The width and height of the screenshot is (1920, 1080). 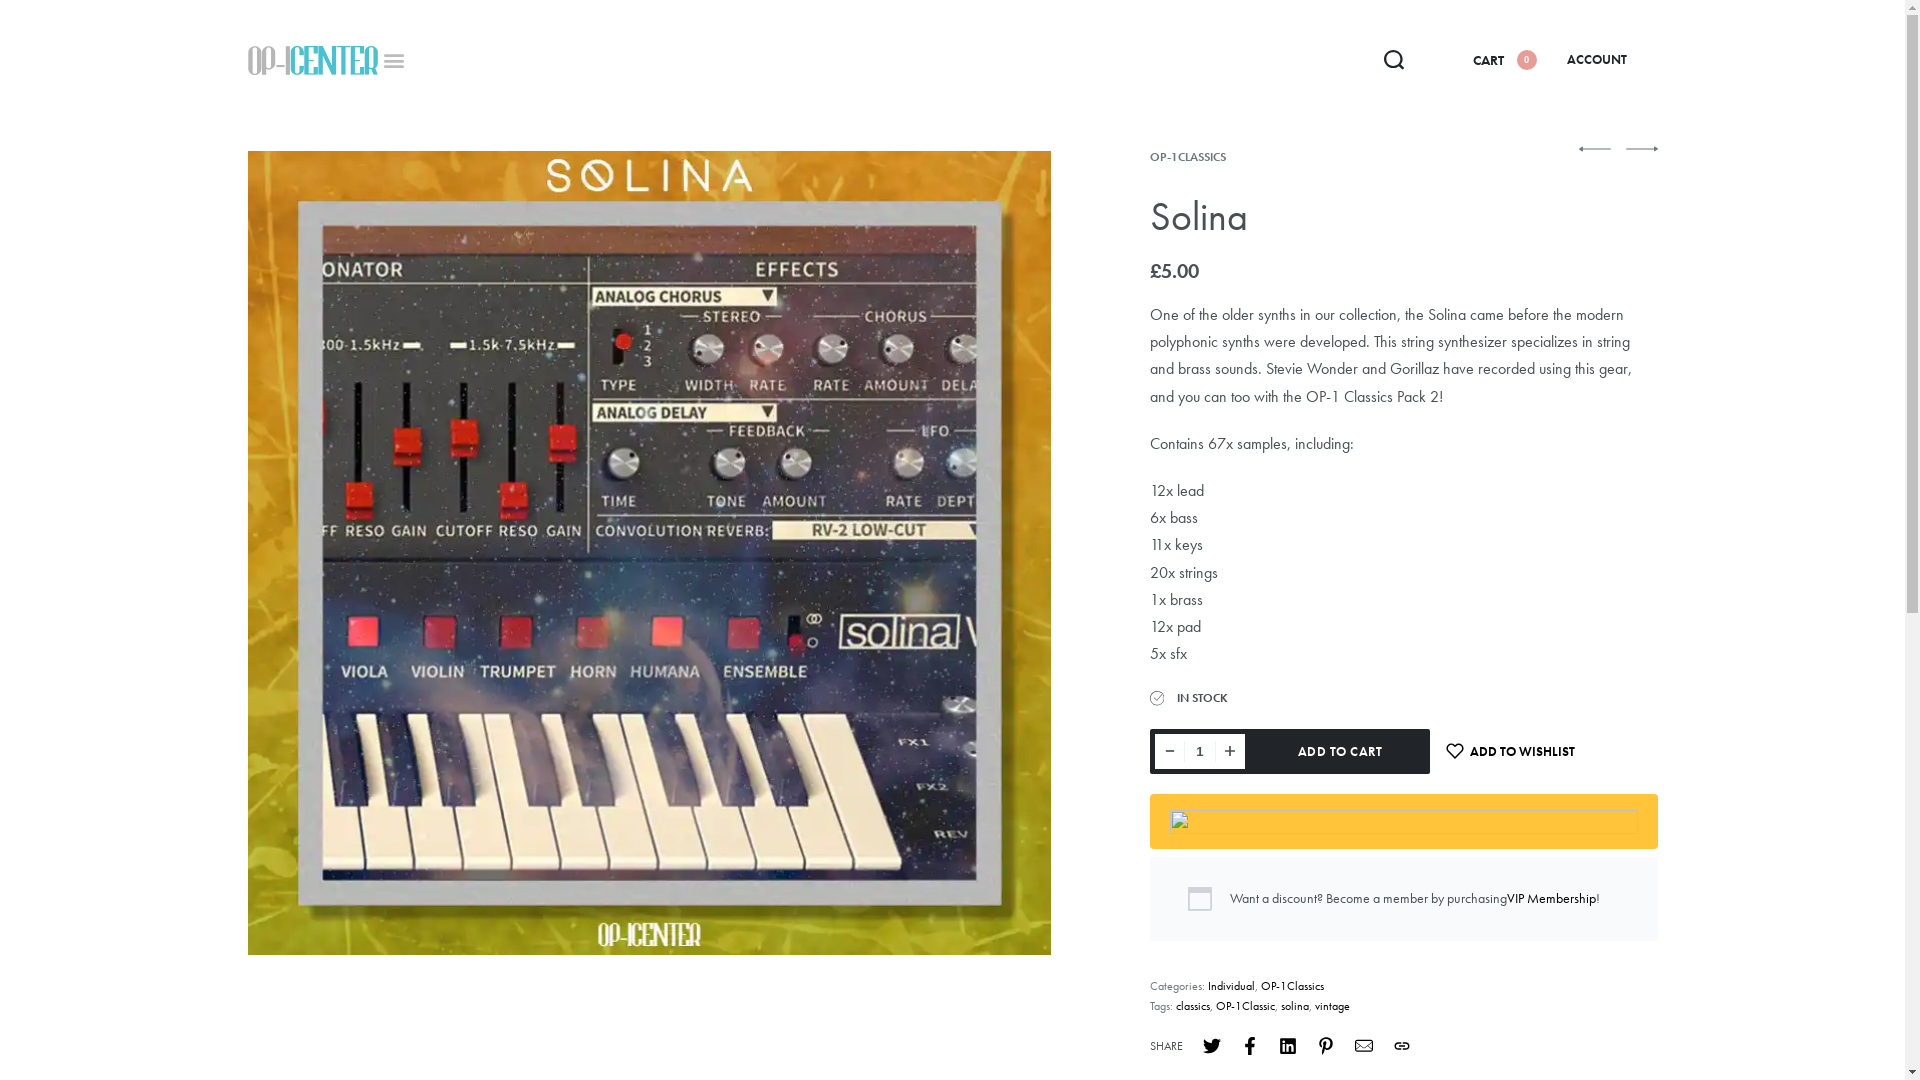 I want to click on Individual, so click(x=1232, y=986).